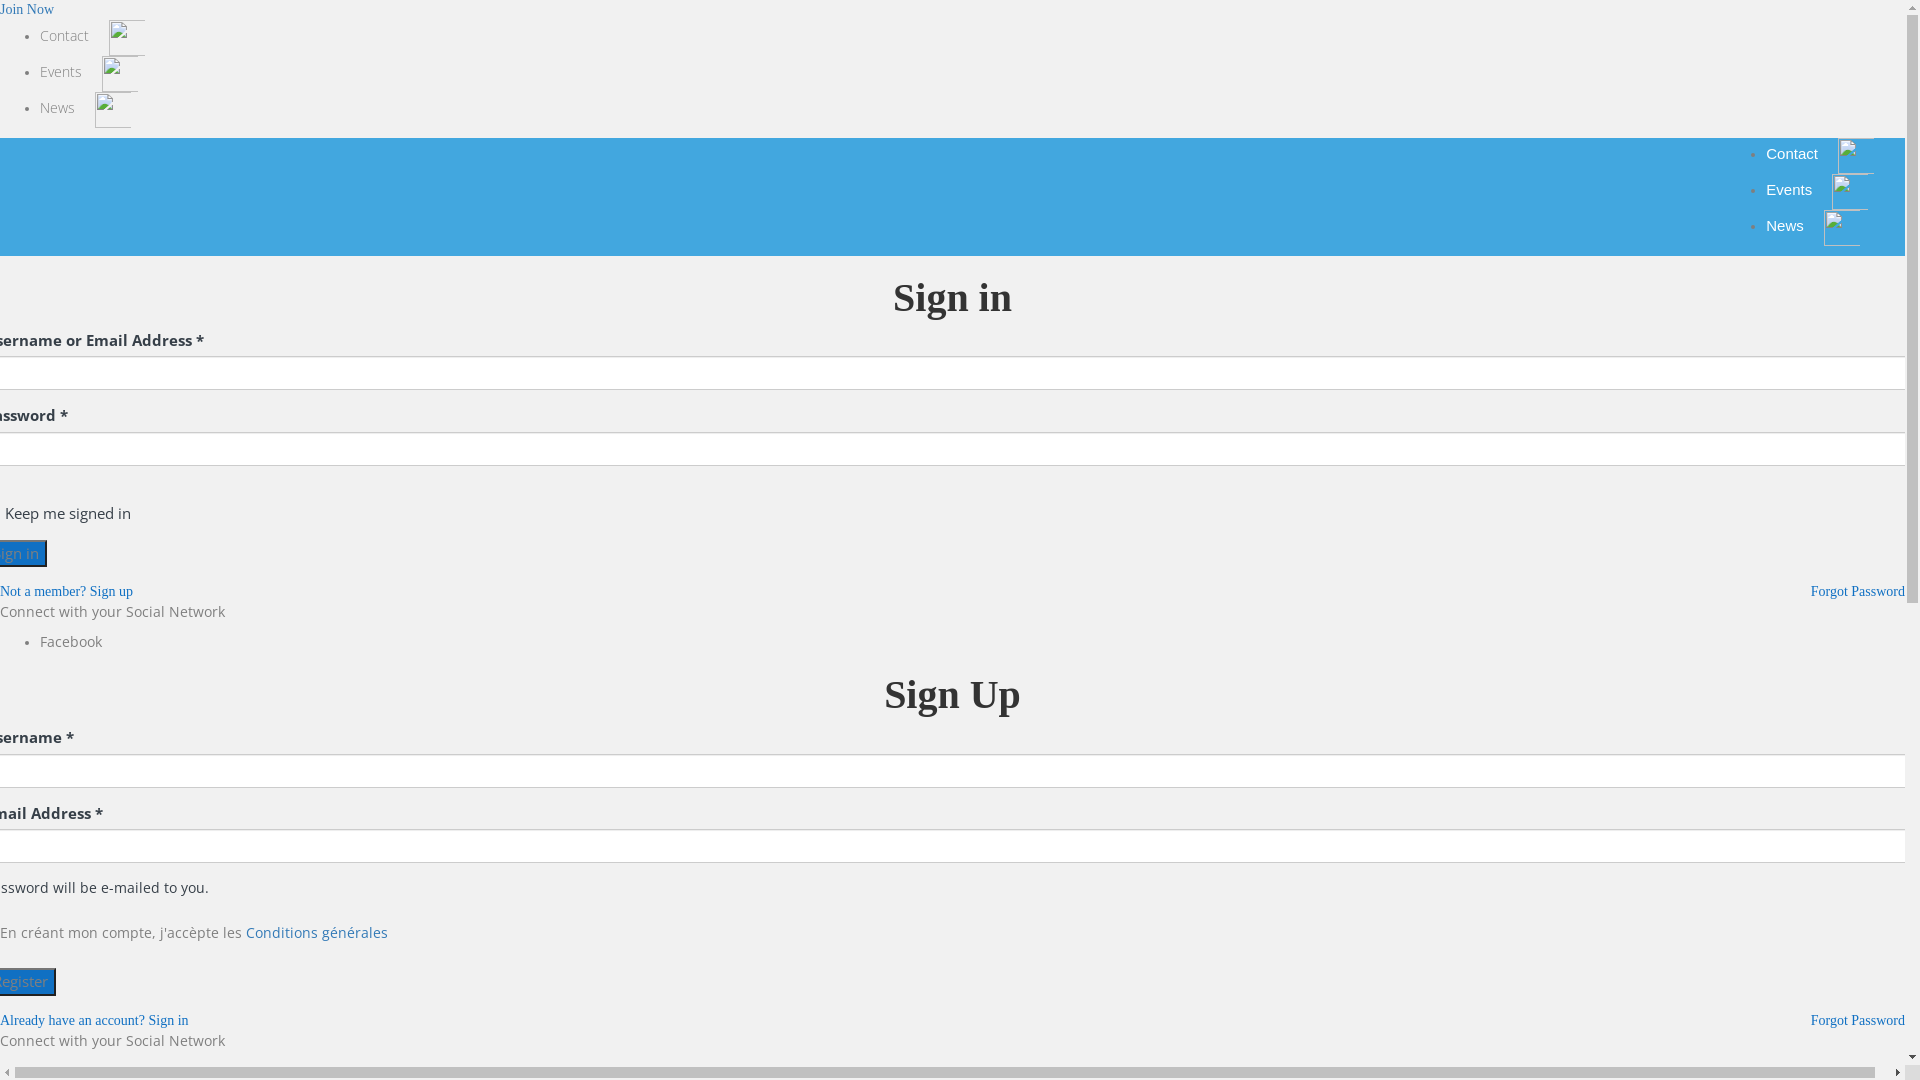 Image resolution: width=1920 pixels, height=1080 pixels. Describe the element at coordinates (1813, 226) in the screenshot. I see `News` at that location.